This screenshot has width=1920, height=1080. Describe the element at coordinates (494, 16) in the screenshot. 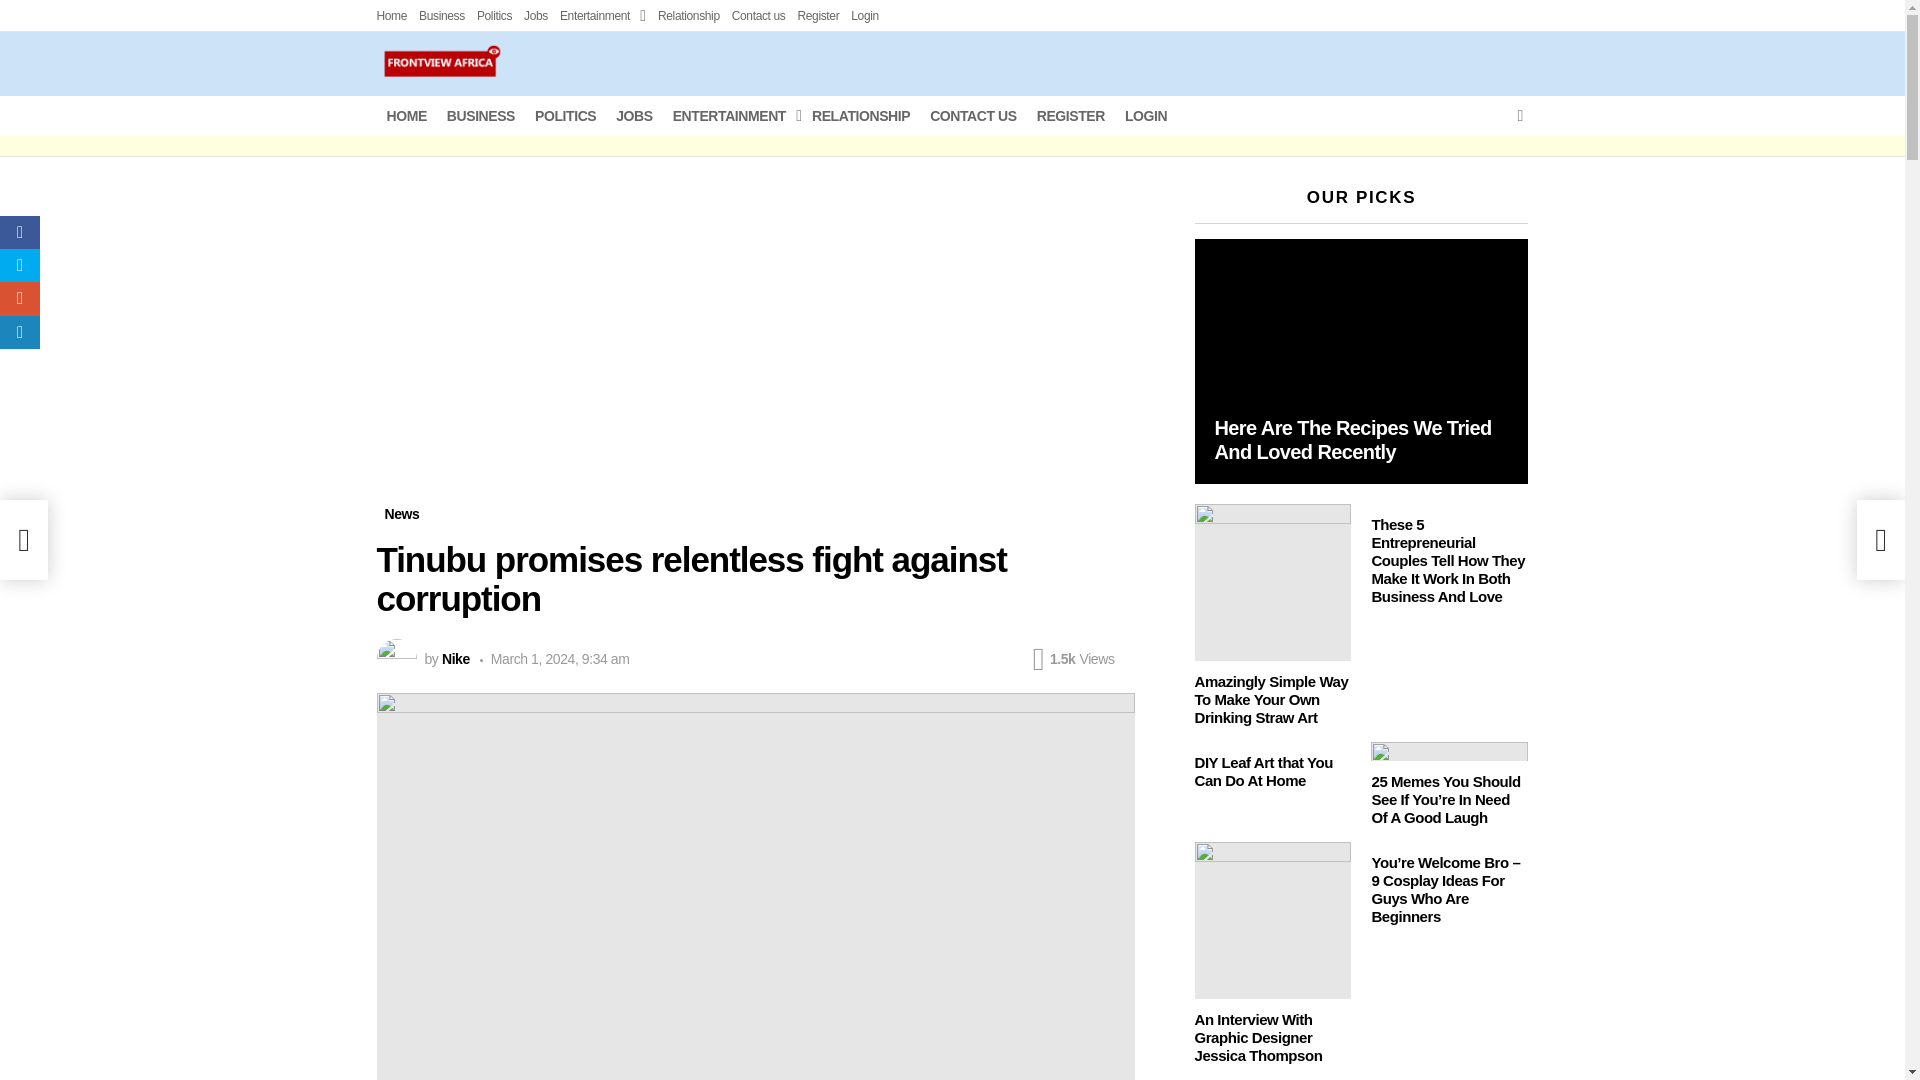

I see `Politics` at that location.